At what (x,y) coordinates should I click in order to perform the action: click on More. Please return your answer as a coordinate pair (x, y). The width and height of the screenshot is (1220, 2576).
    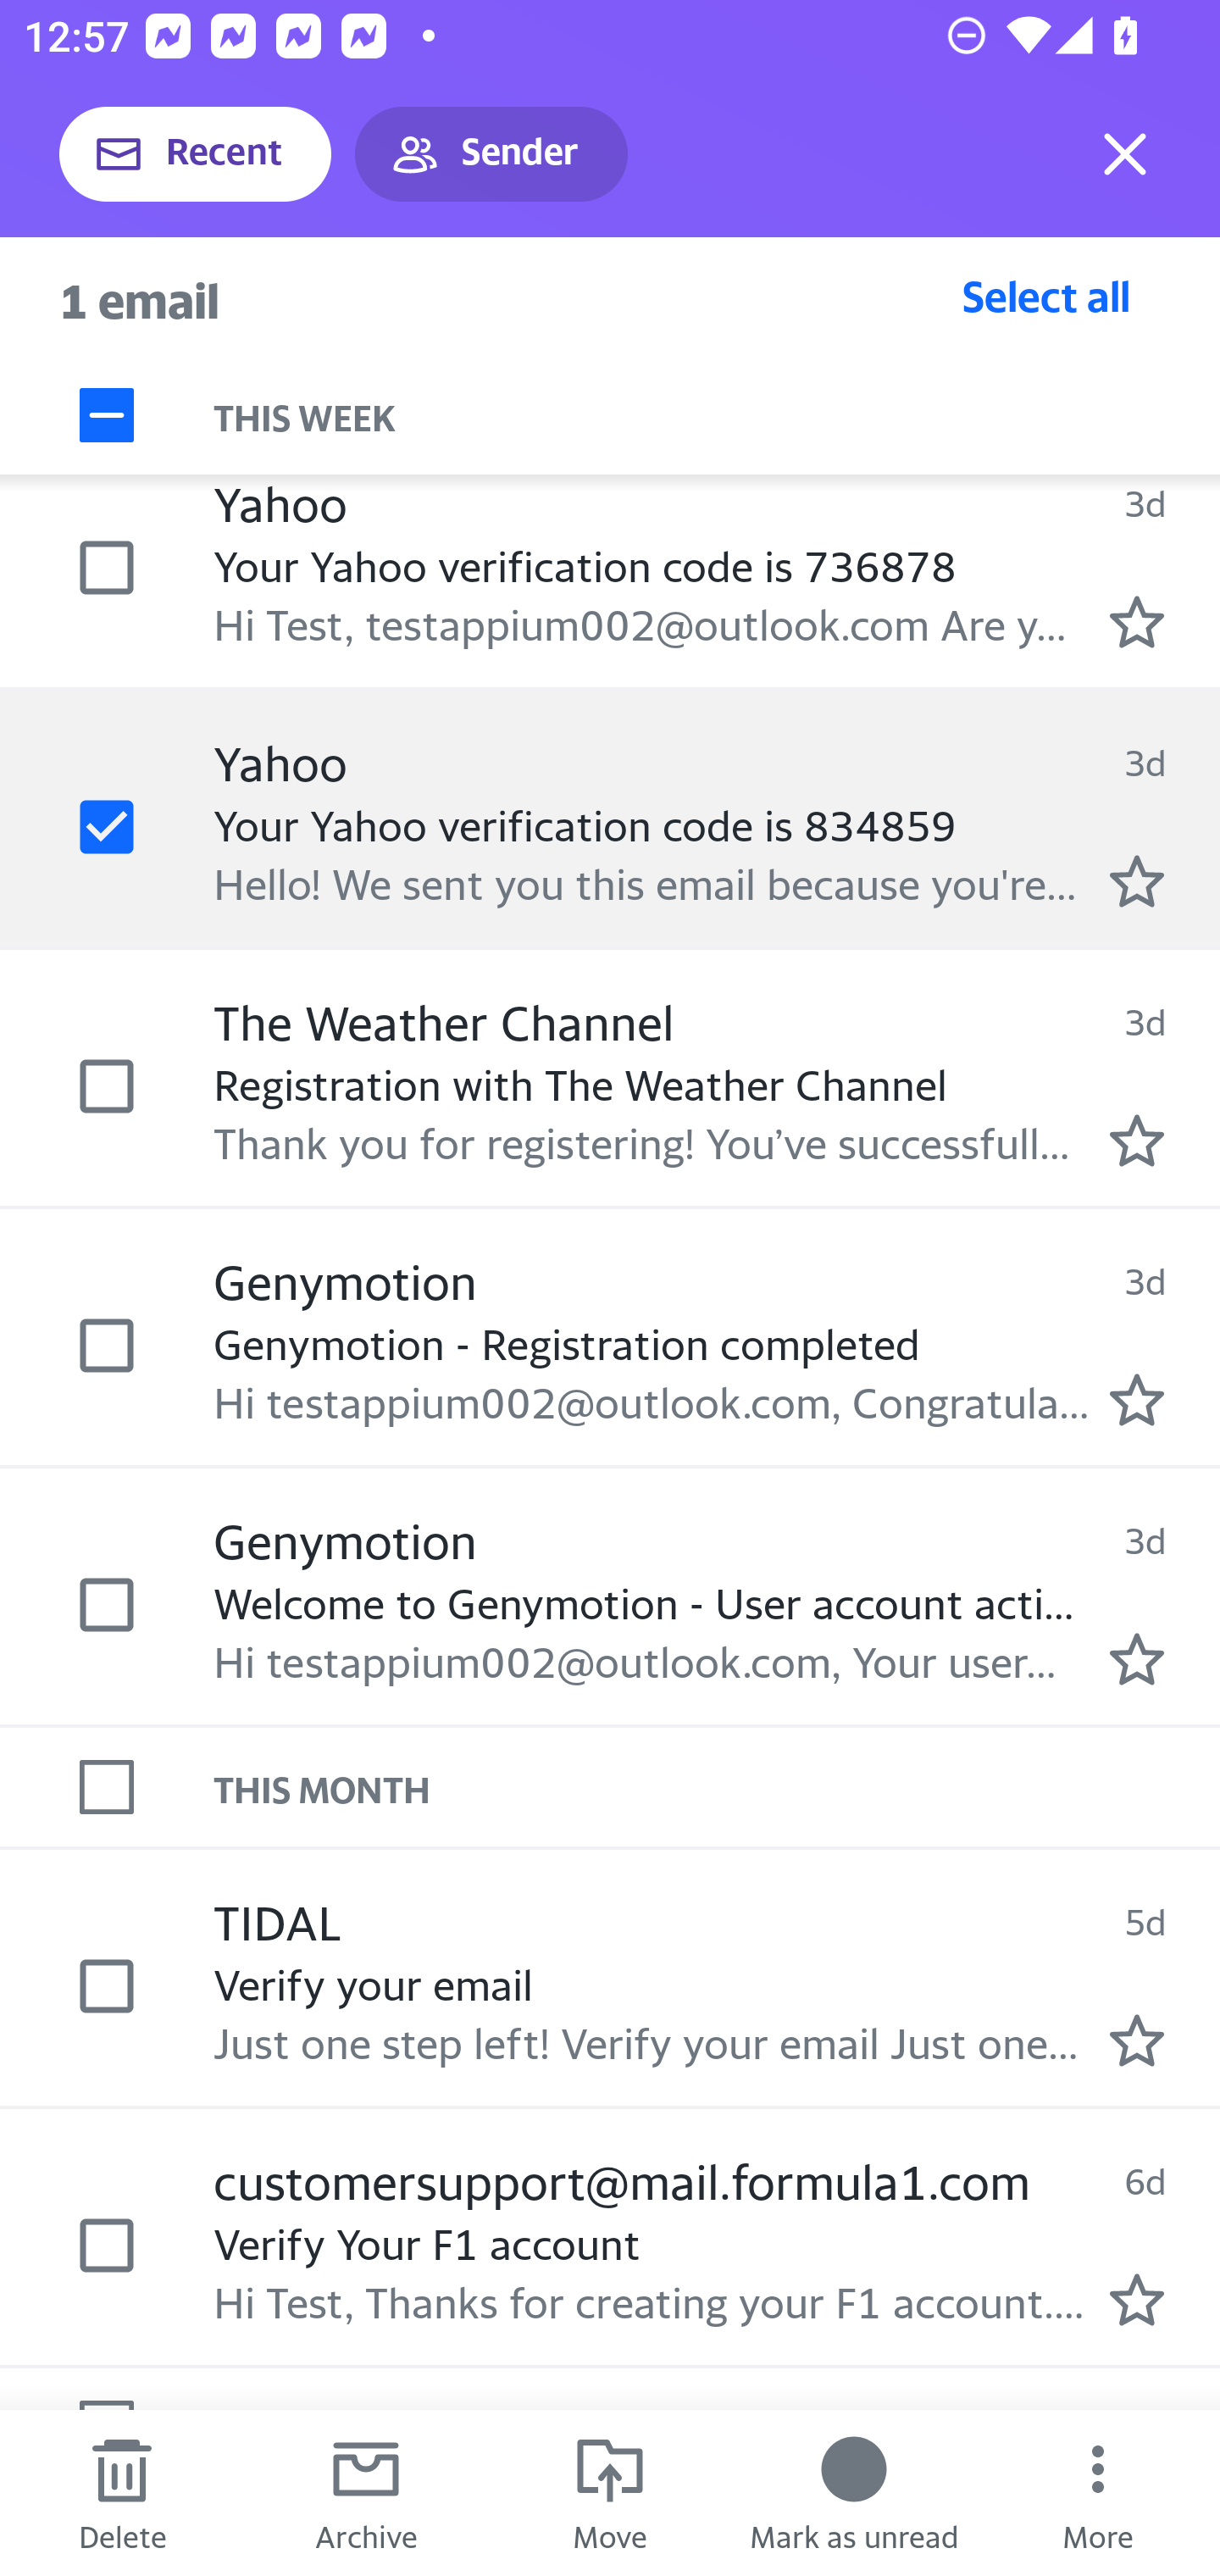
    Looking at the image, I should click on (1098, 2493).